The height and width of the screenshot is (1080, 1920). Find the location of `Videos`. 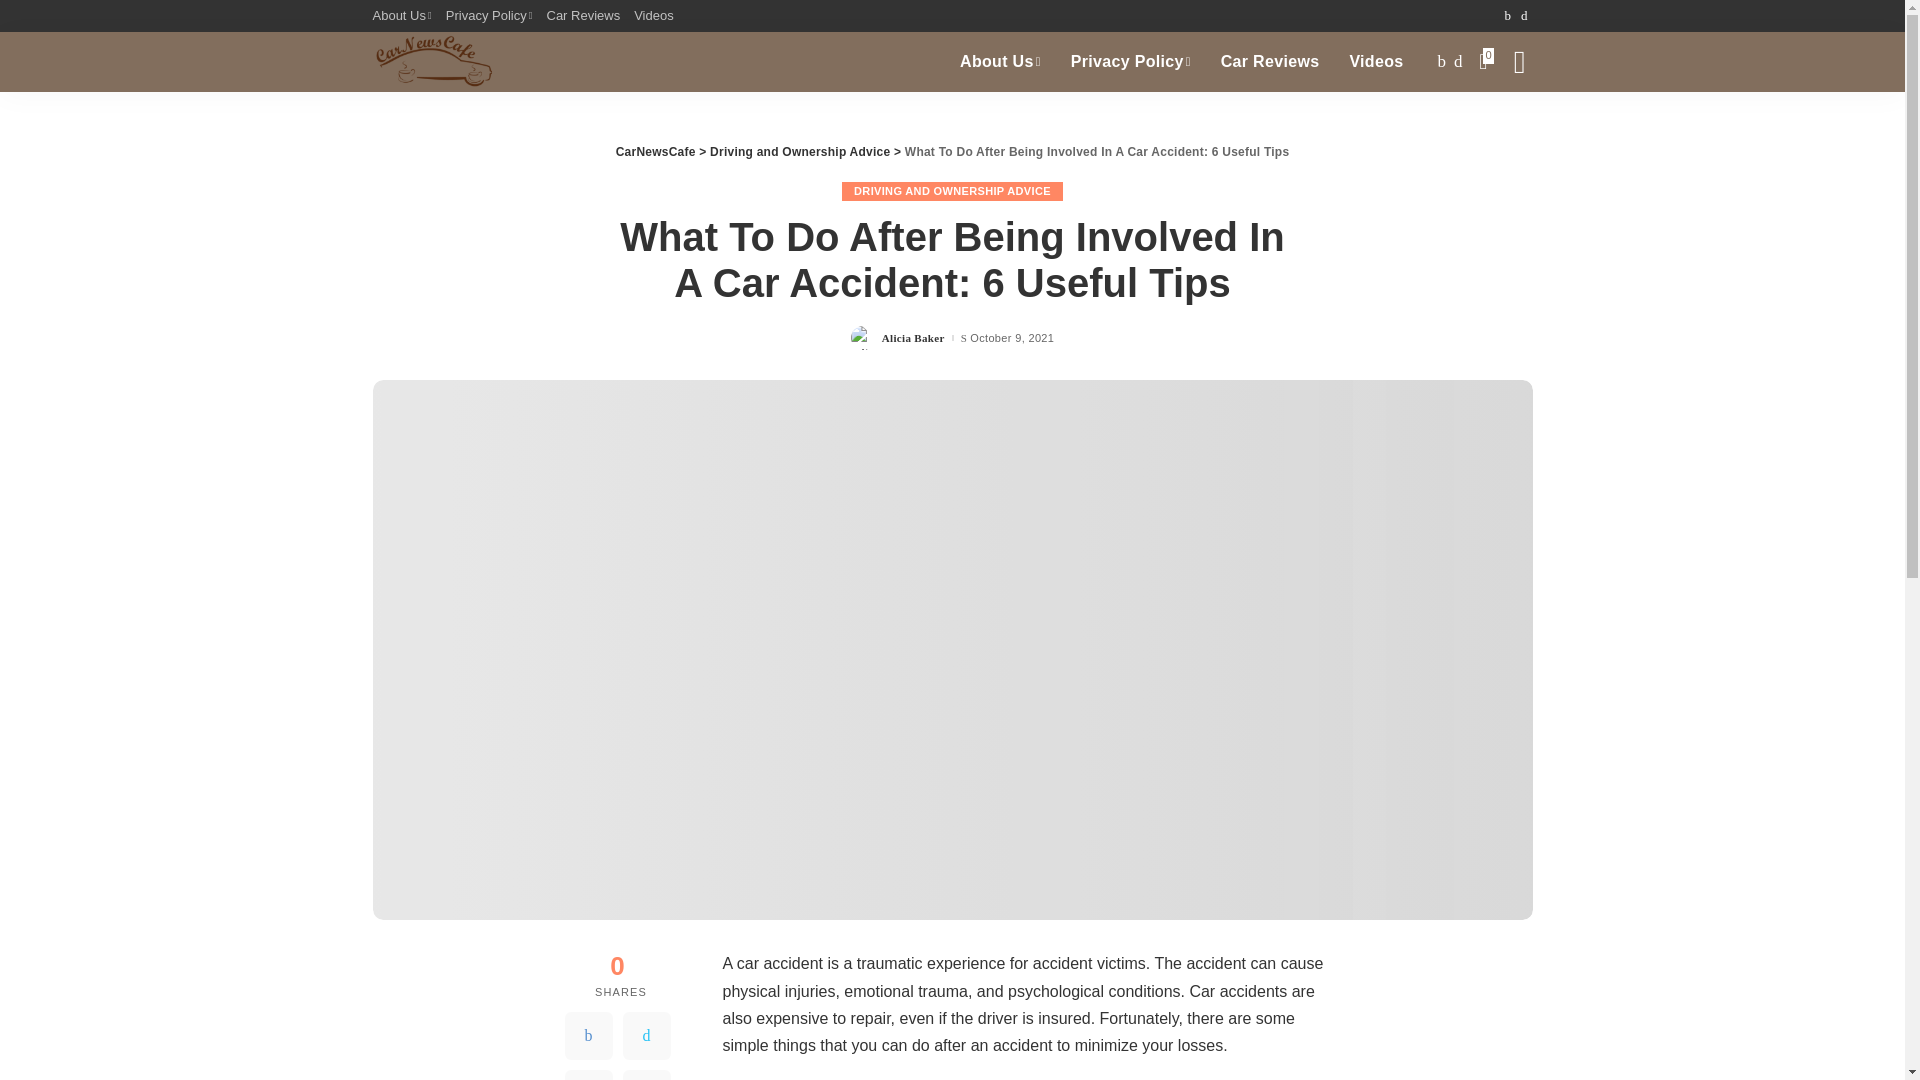

Videos is located at coordinates (1376, 62).